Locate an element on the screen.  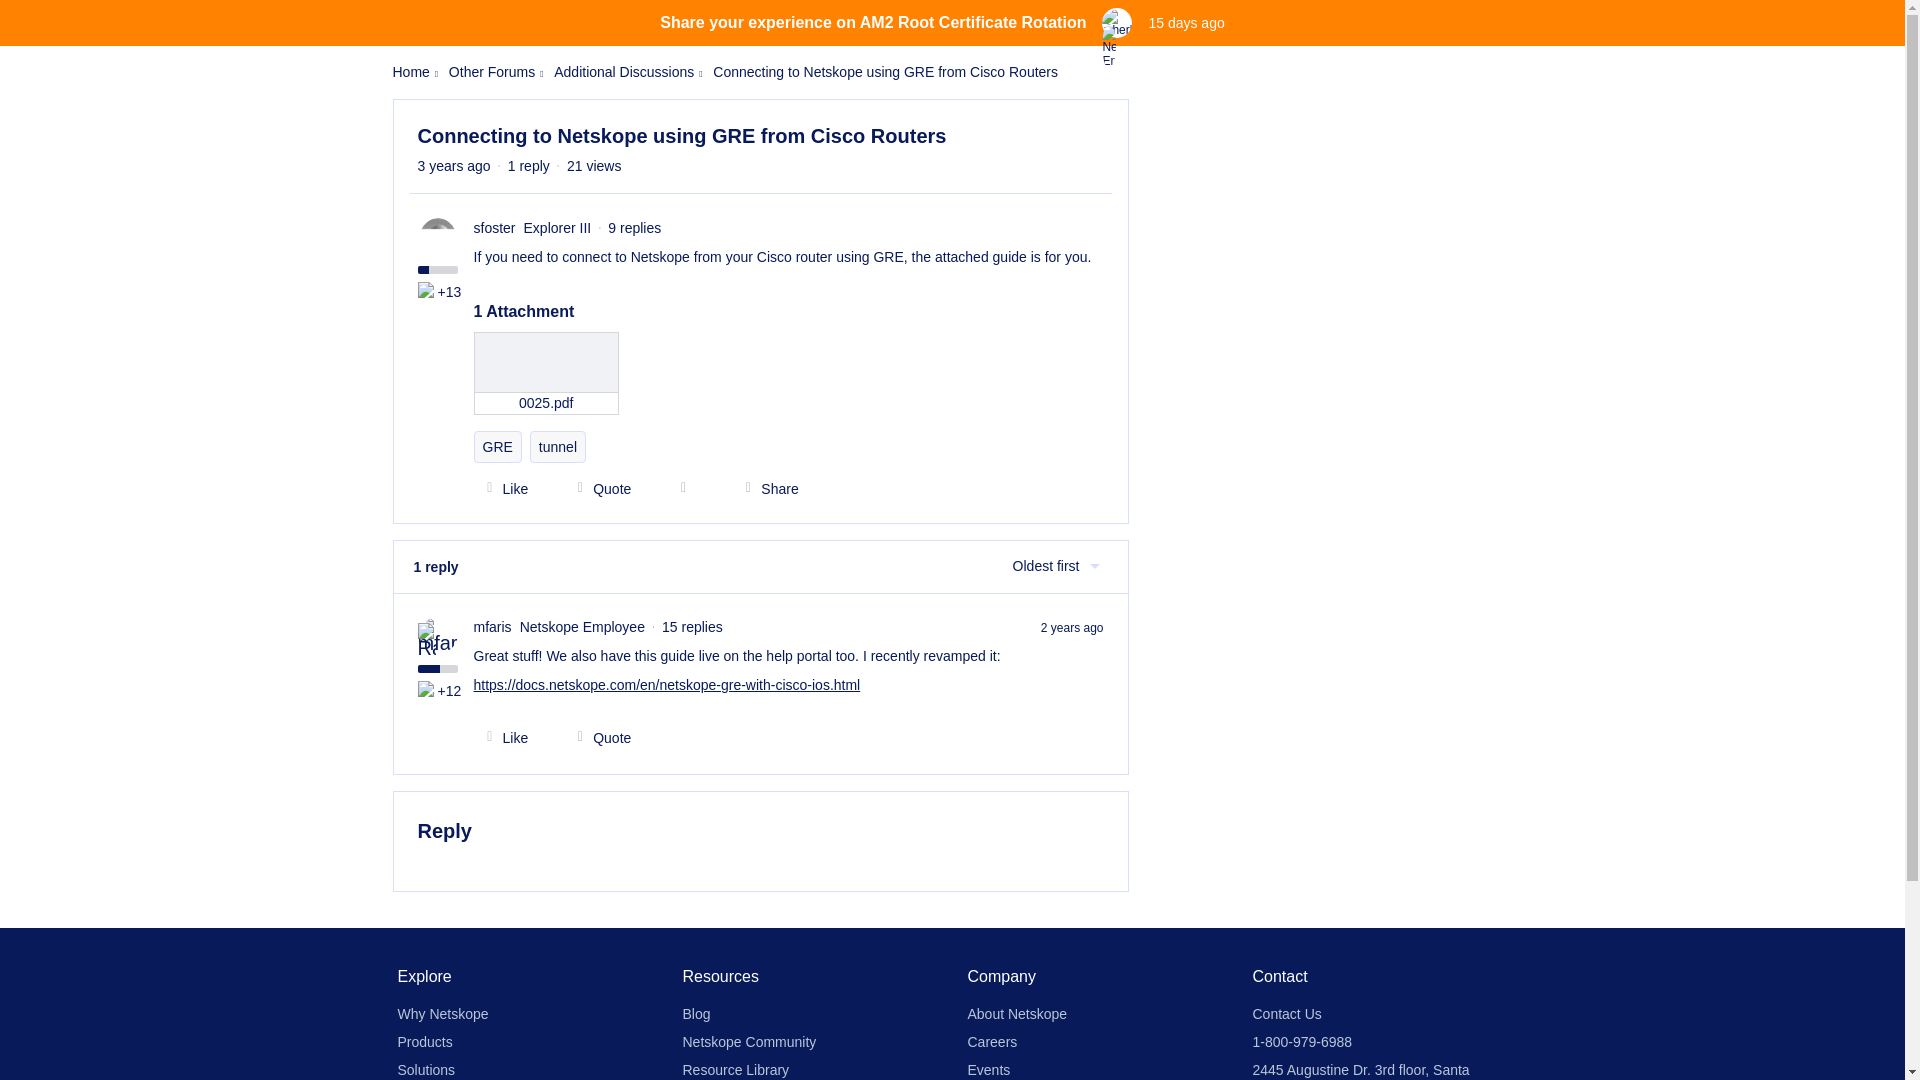
Shared Images - 1 is located at coordinates (428, 690).